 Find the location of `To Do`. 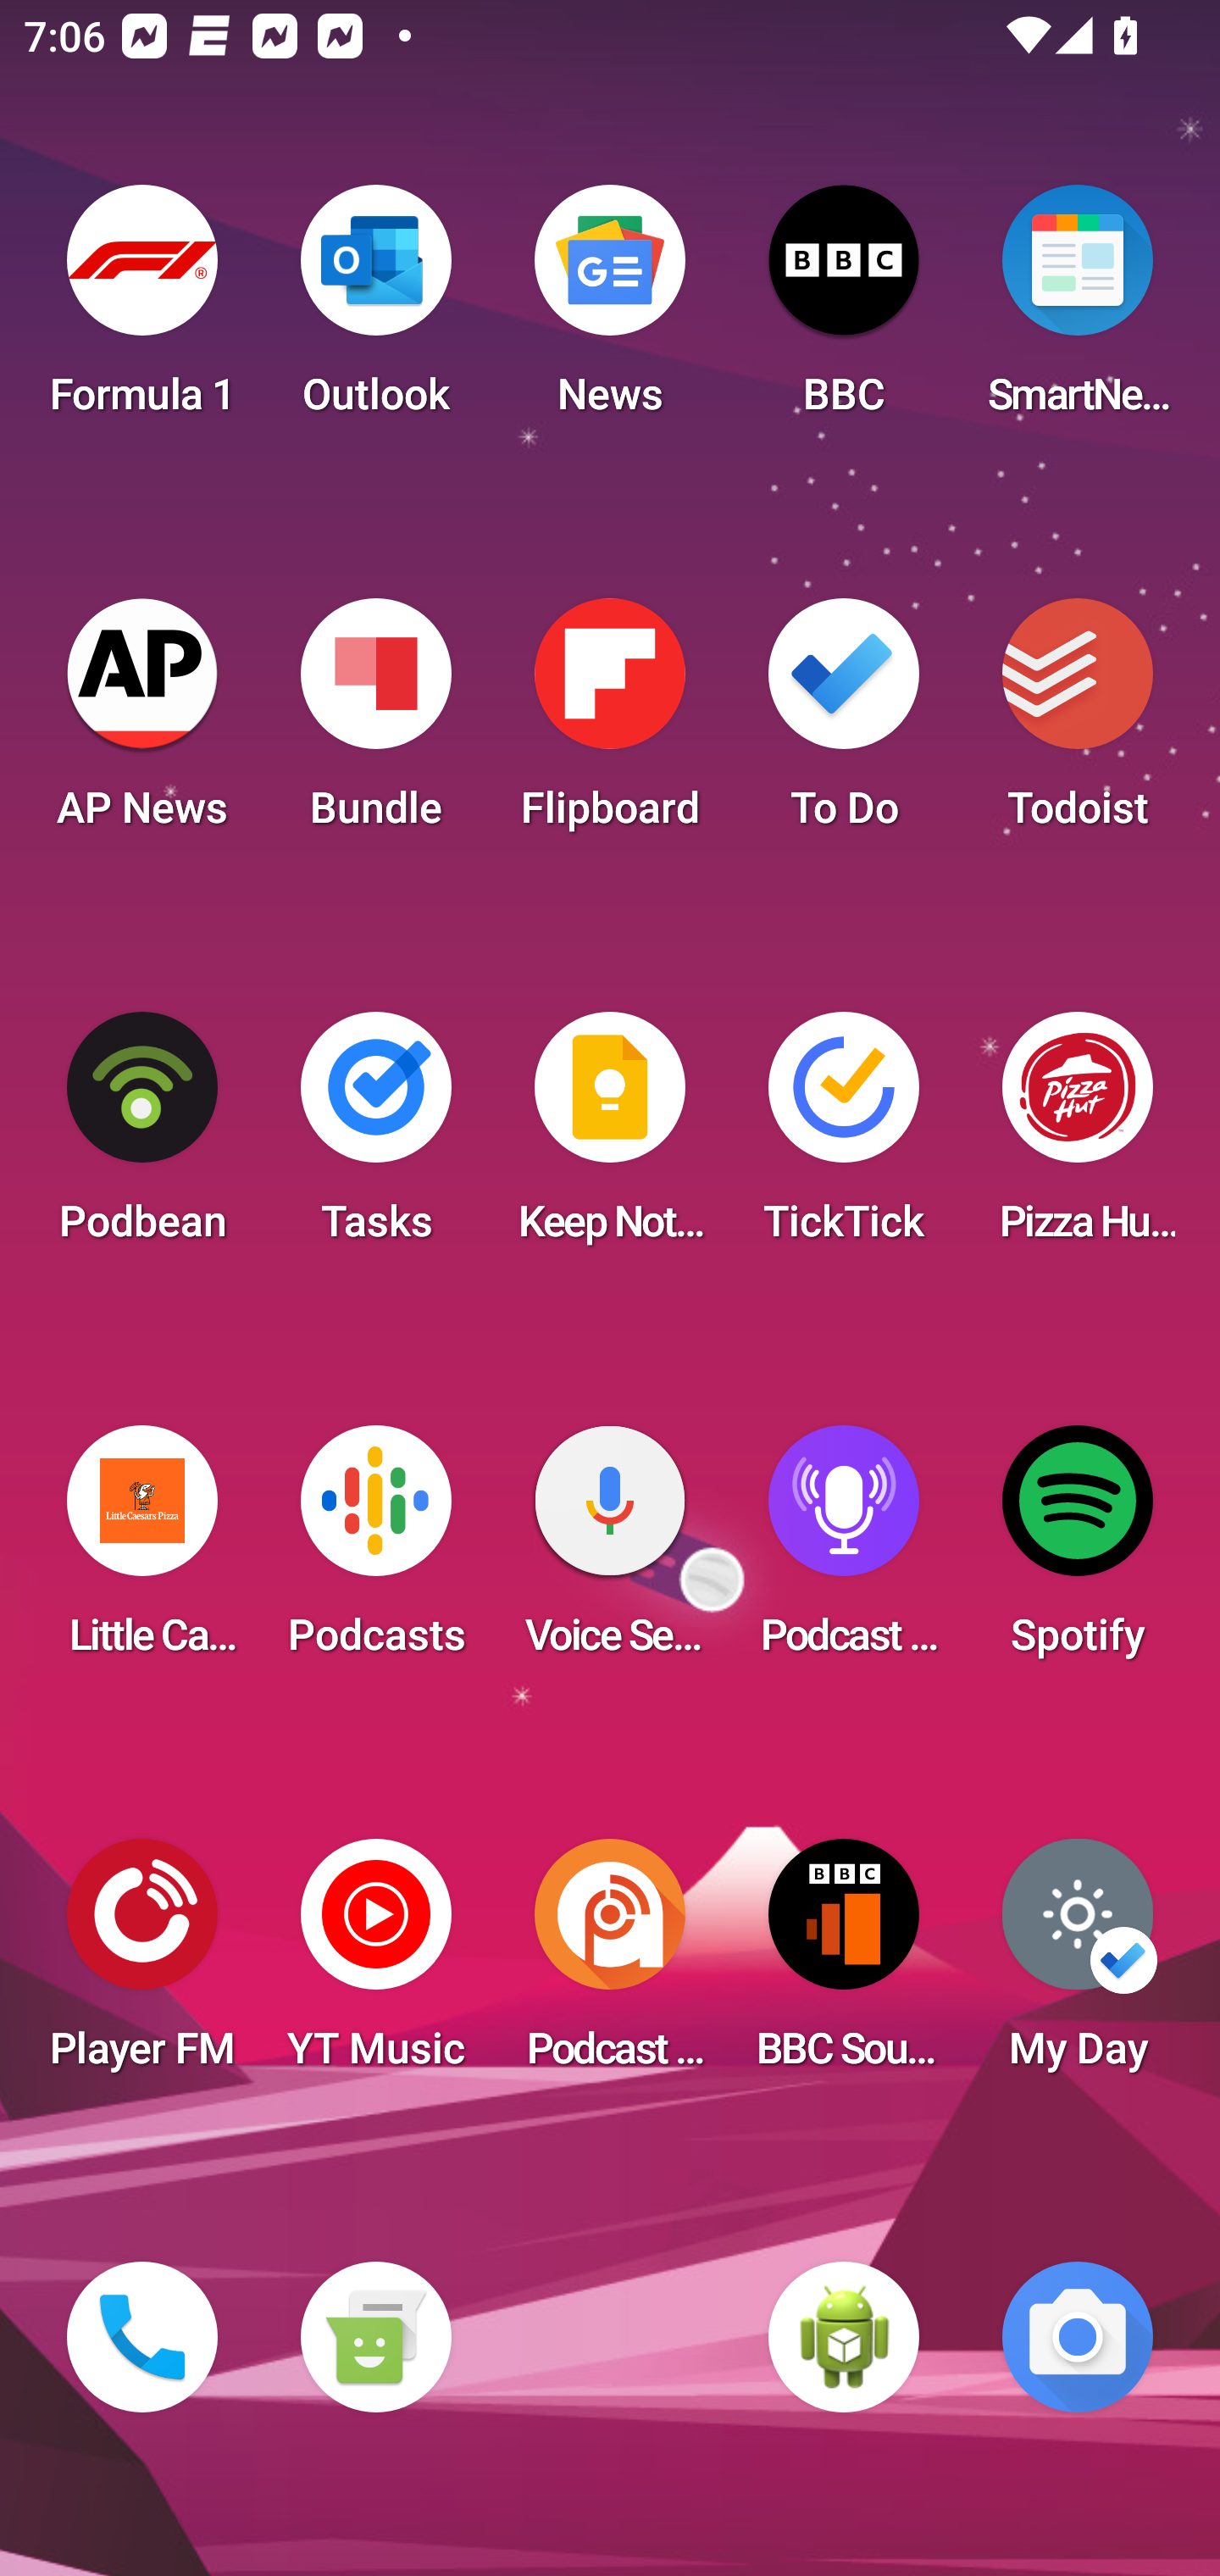

To Do is located at coordinates (844, 724).